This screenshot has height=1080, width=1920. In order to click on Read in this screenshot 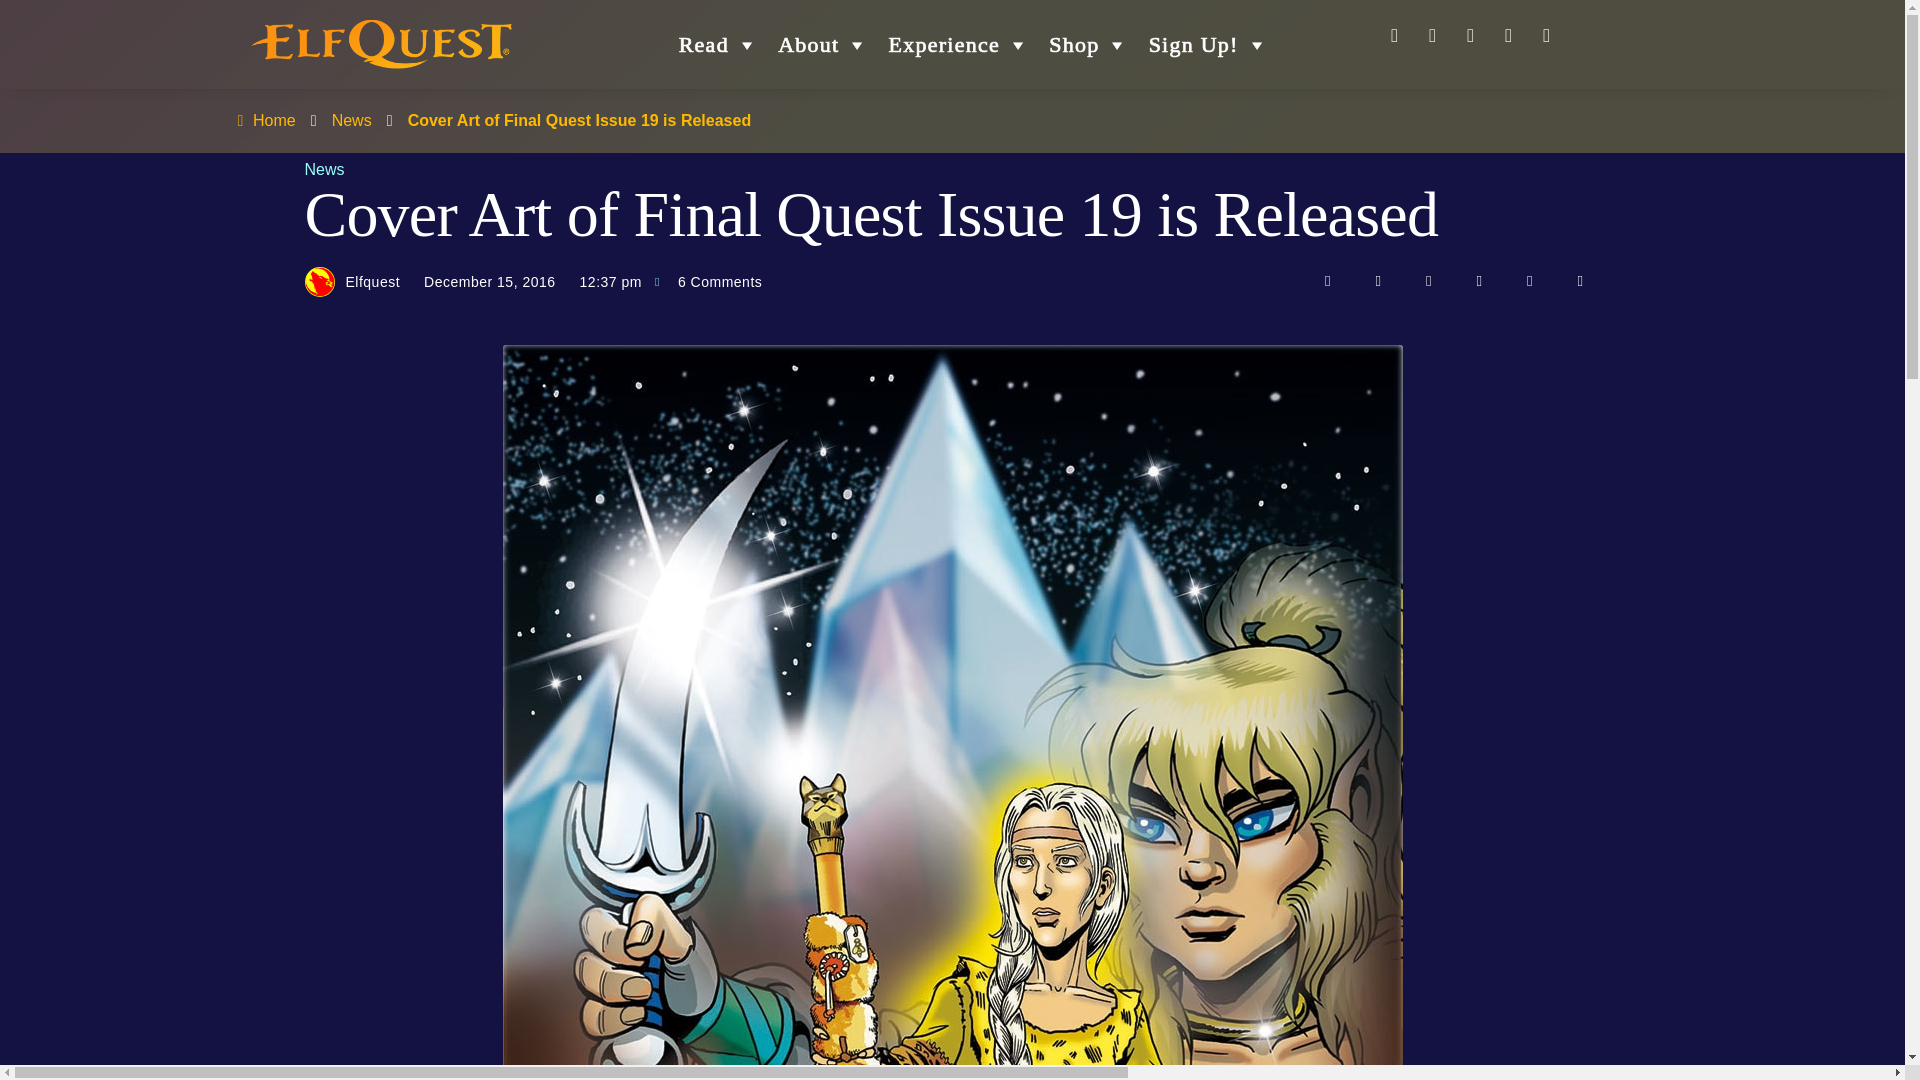, I will do `click(718, 44)`.